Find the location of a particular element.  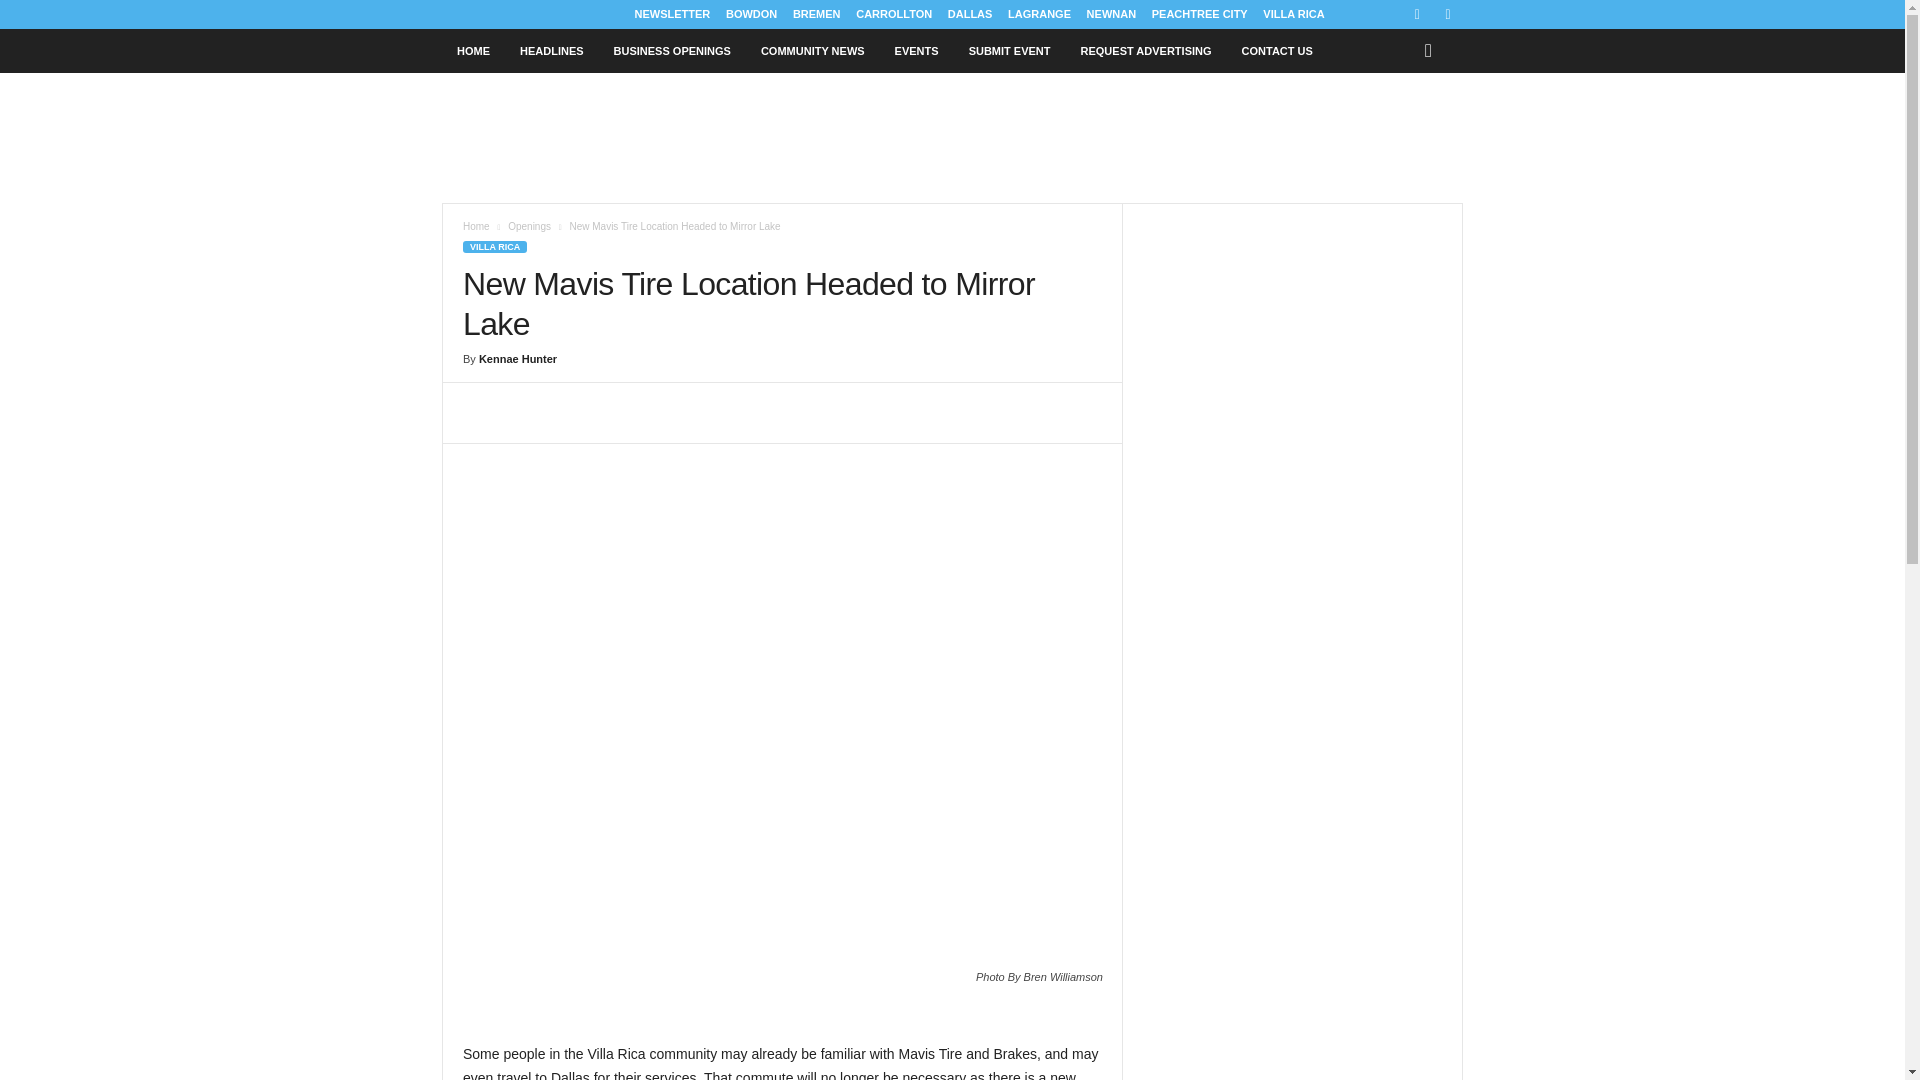

VILLA RICA is located at coordinates (1294, 14).